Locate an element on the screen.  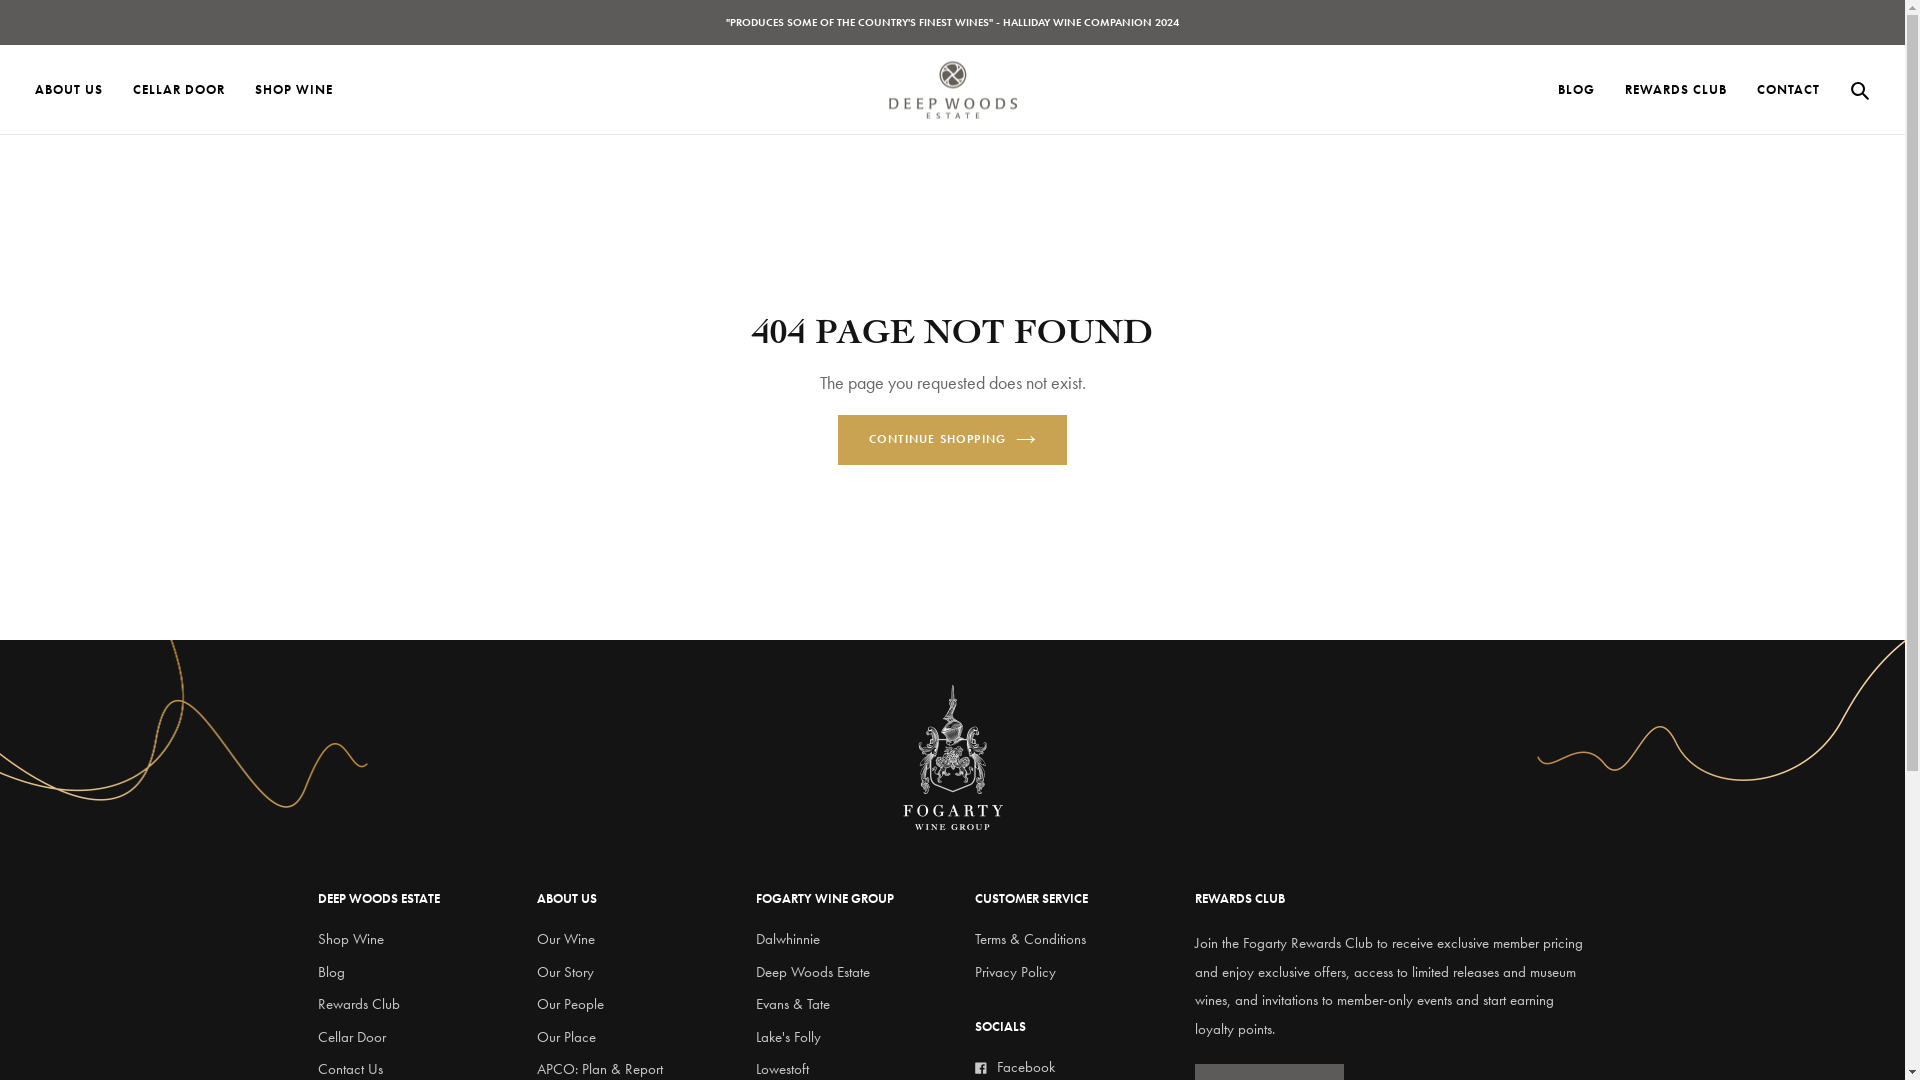
Dalwhinnie is located at coordinates (788, 939).